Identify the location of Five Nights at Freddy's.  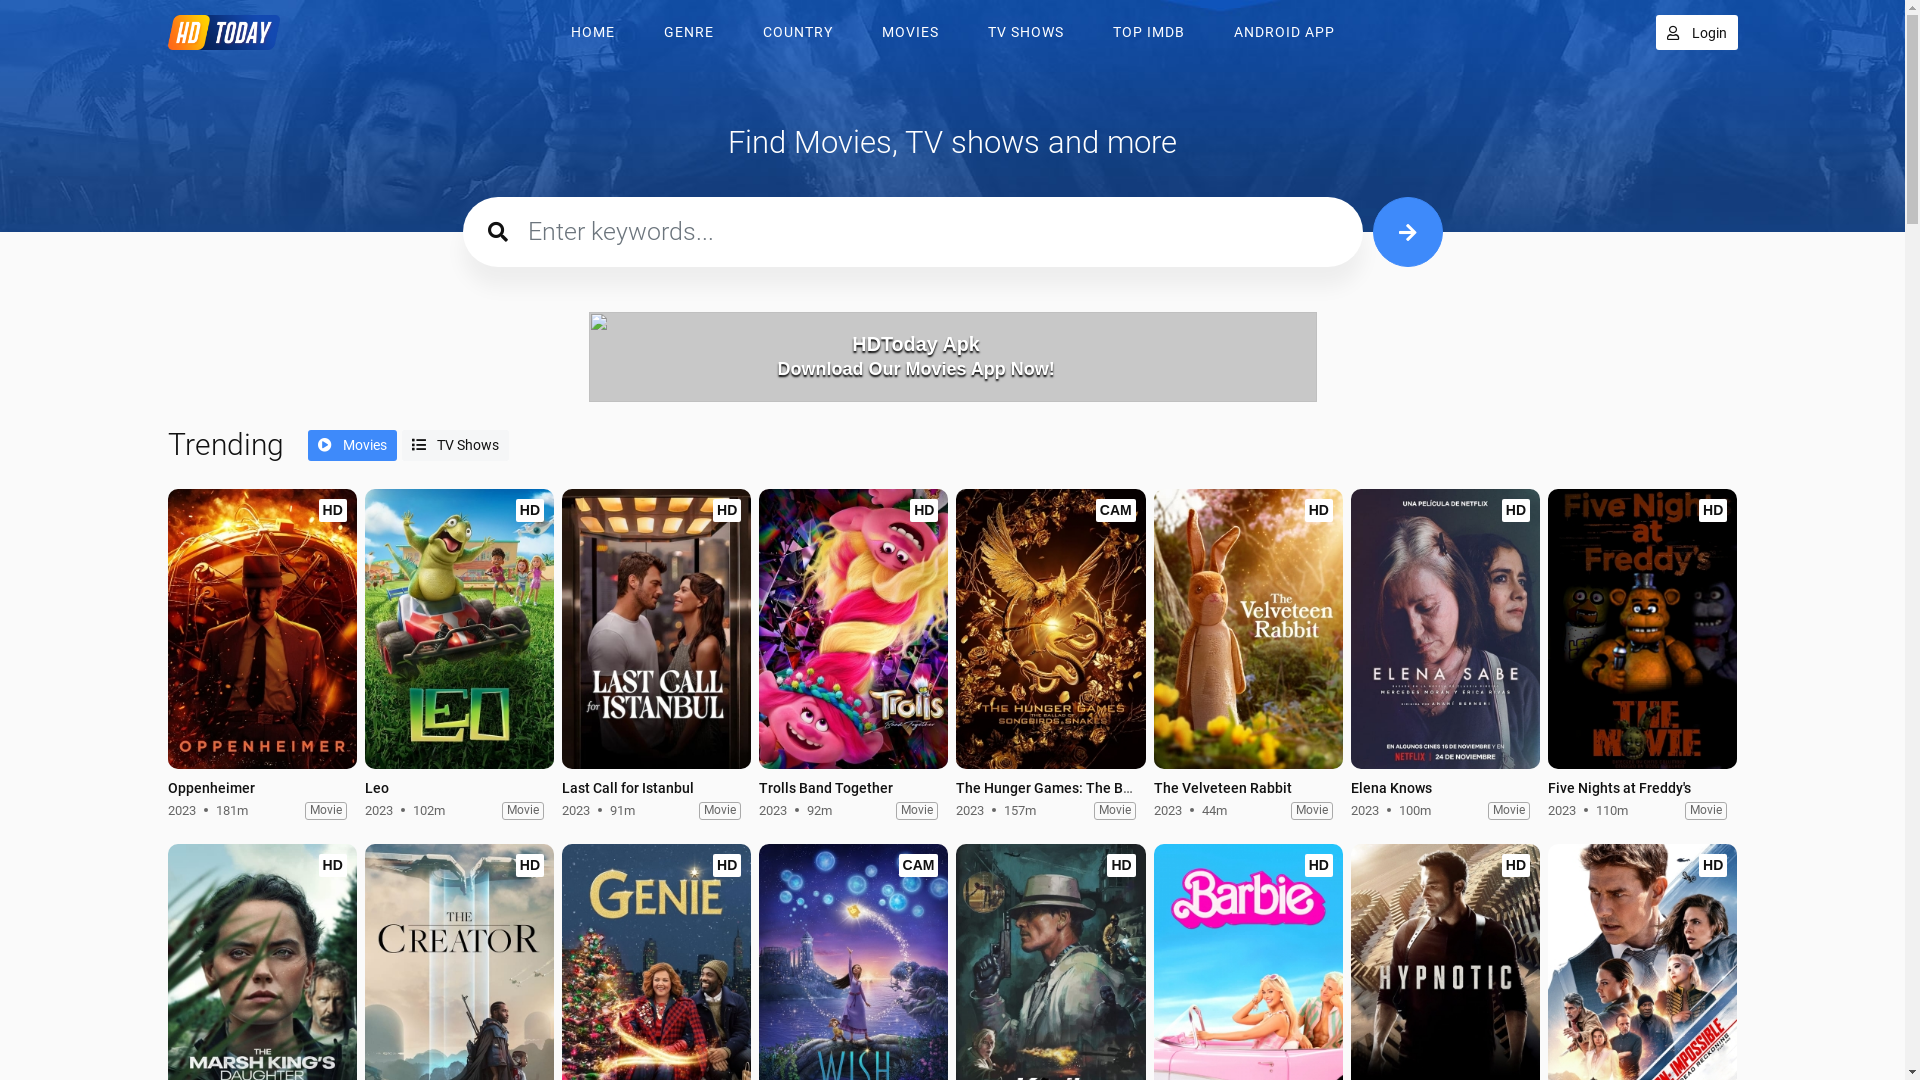
(1620, 788).